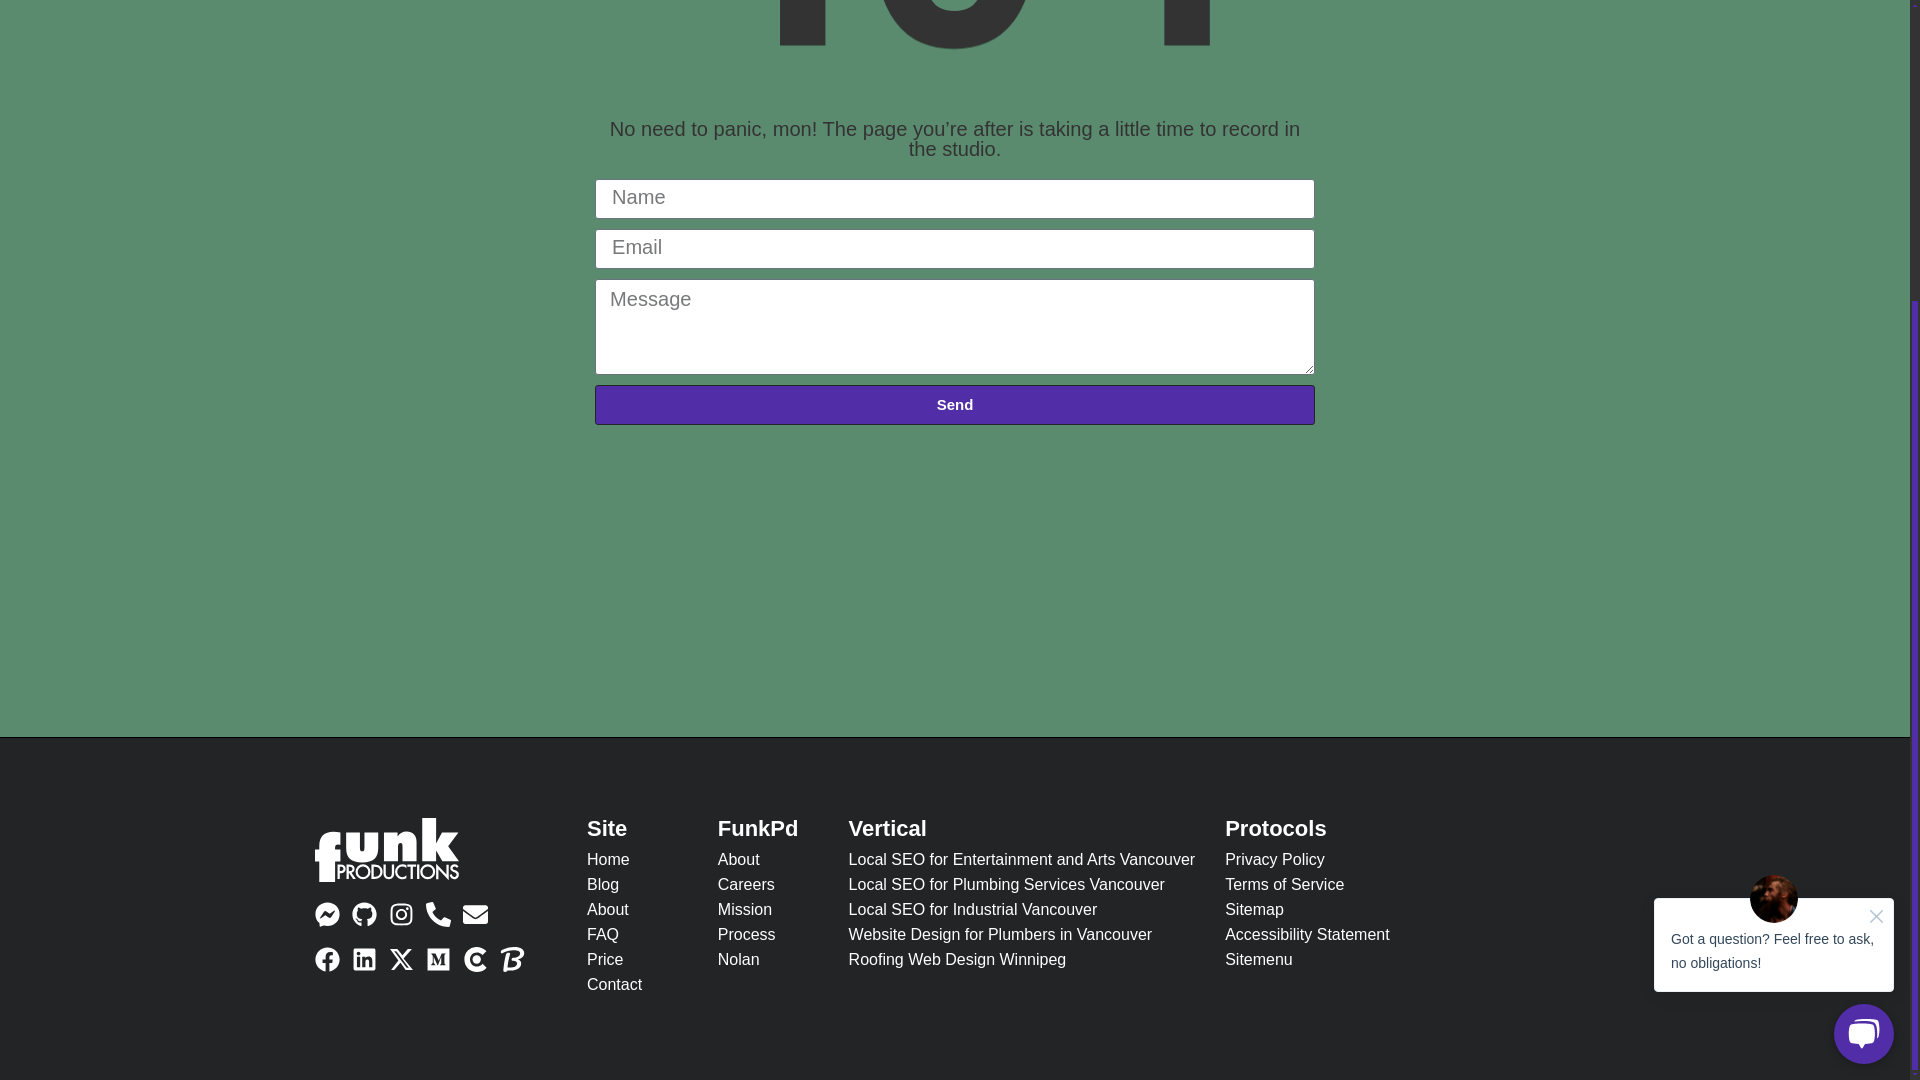  Describe the element at coordinates (637, 934) in the screenshot. I see `FAQ` at that location.